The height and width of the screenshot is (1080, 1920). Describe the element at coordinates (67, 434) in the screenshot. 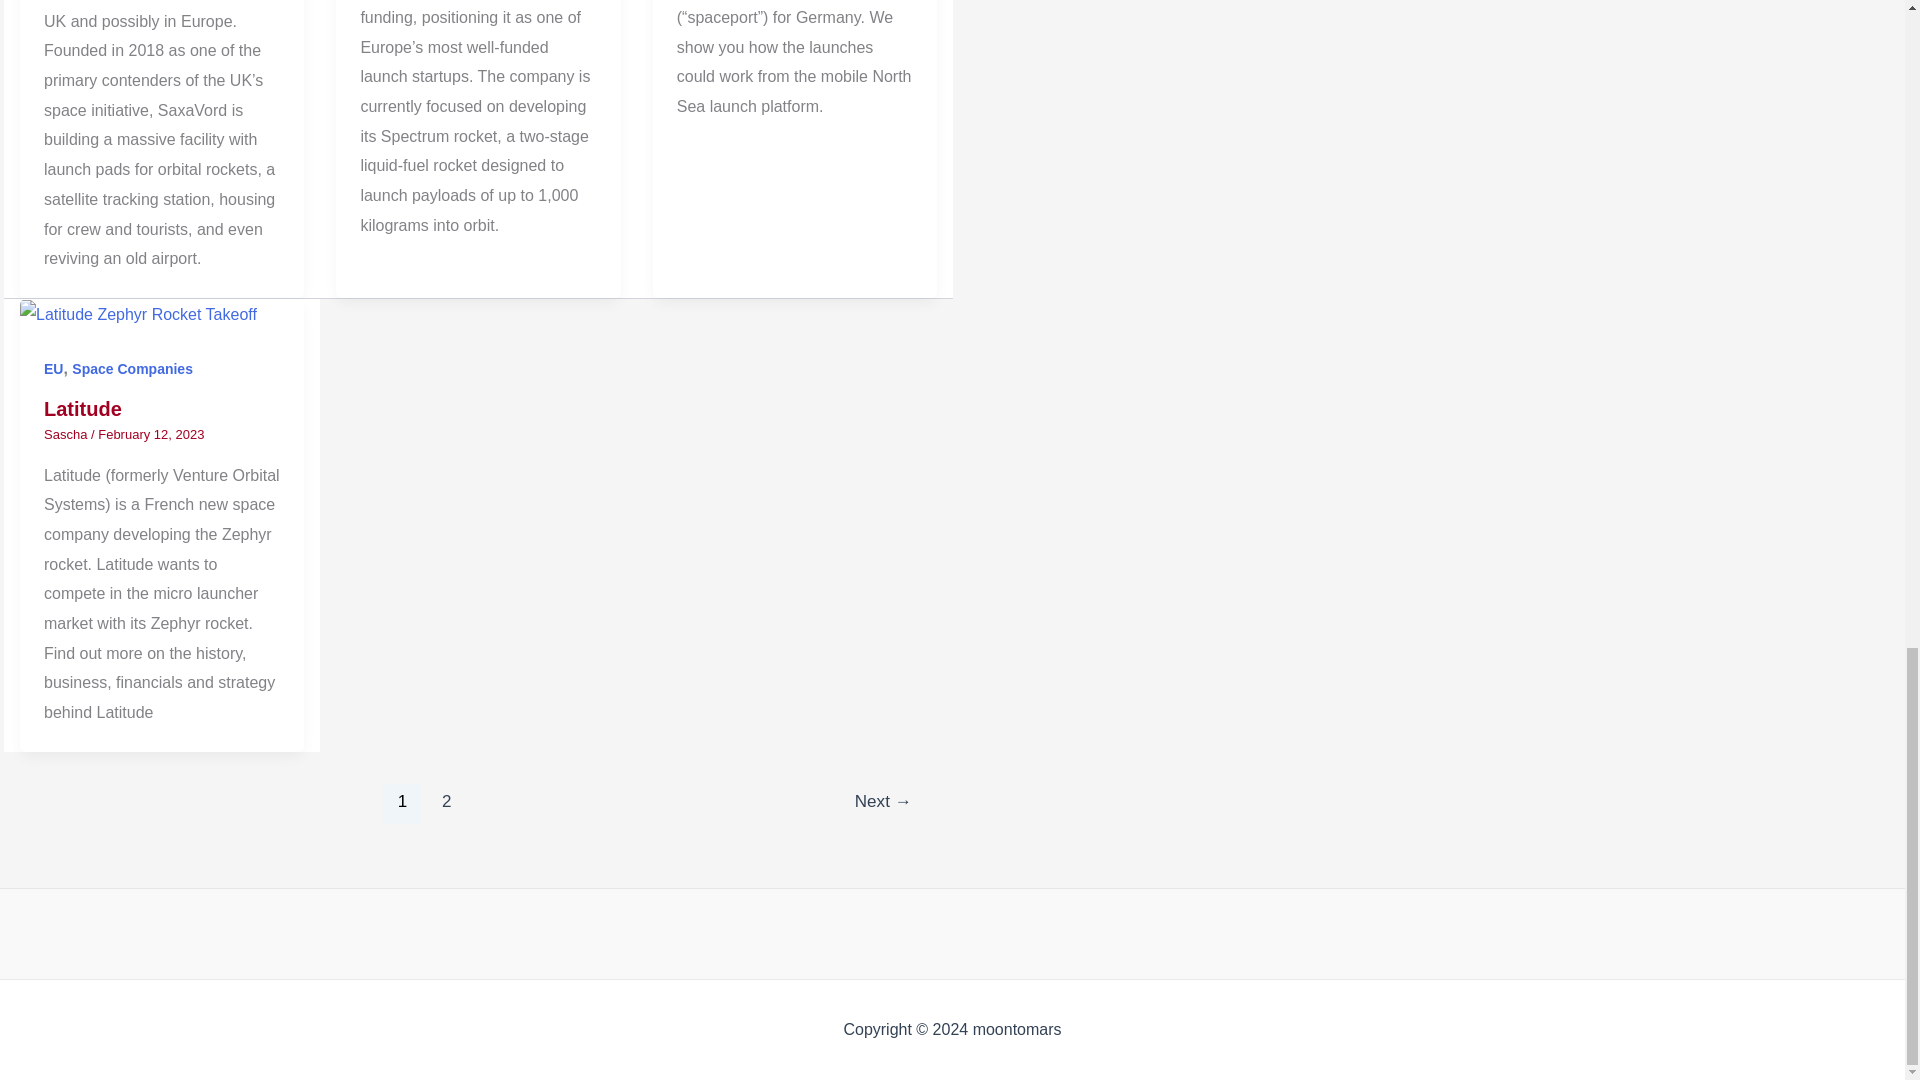

I see `View all posts by Sascha` at that location.